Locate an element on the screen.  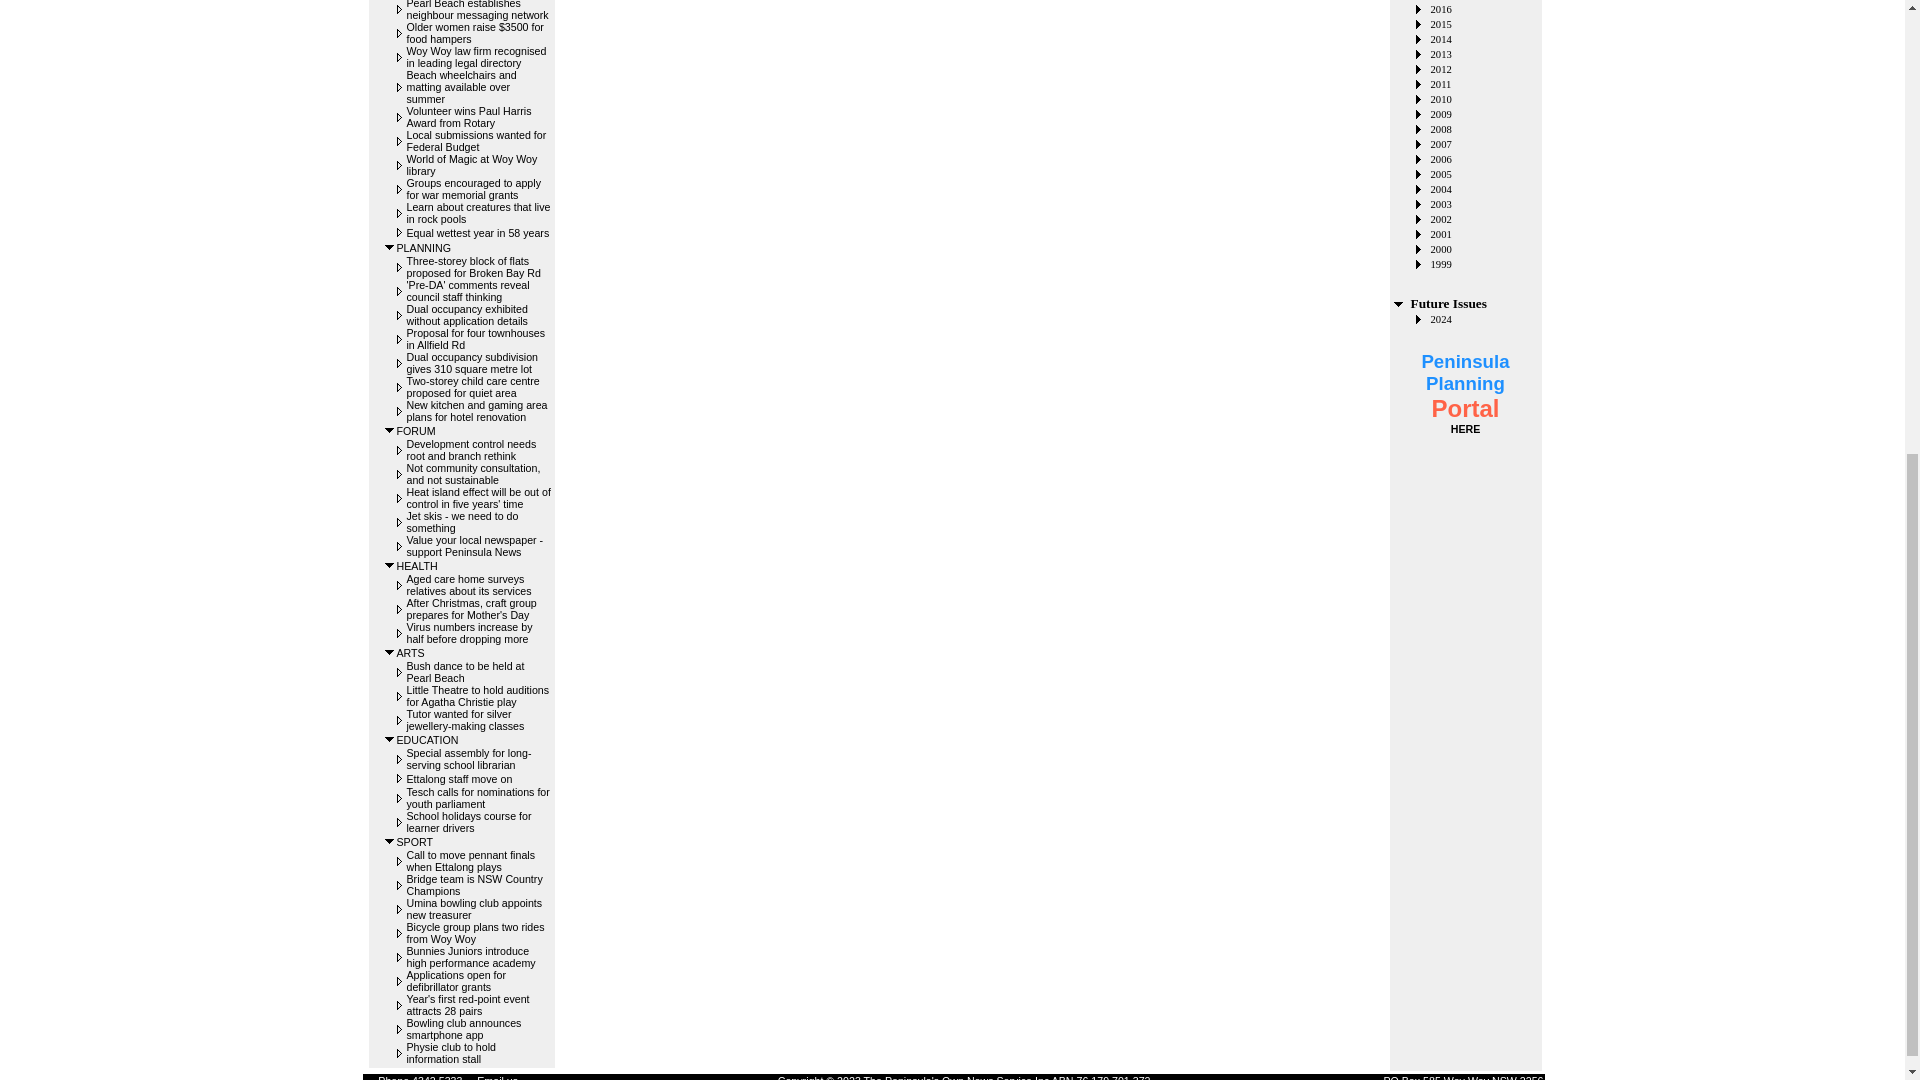
Woy Woy law firm recognised in leading legal directory is located at coordinates (475, 57).